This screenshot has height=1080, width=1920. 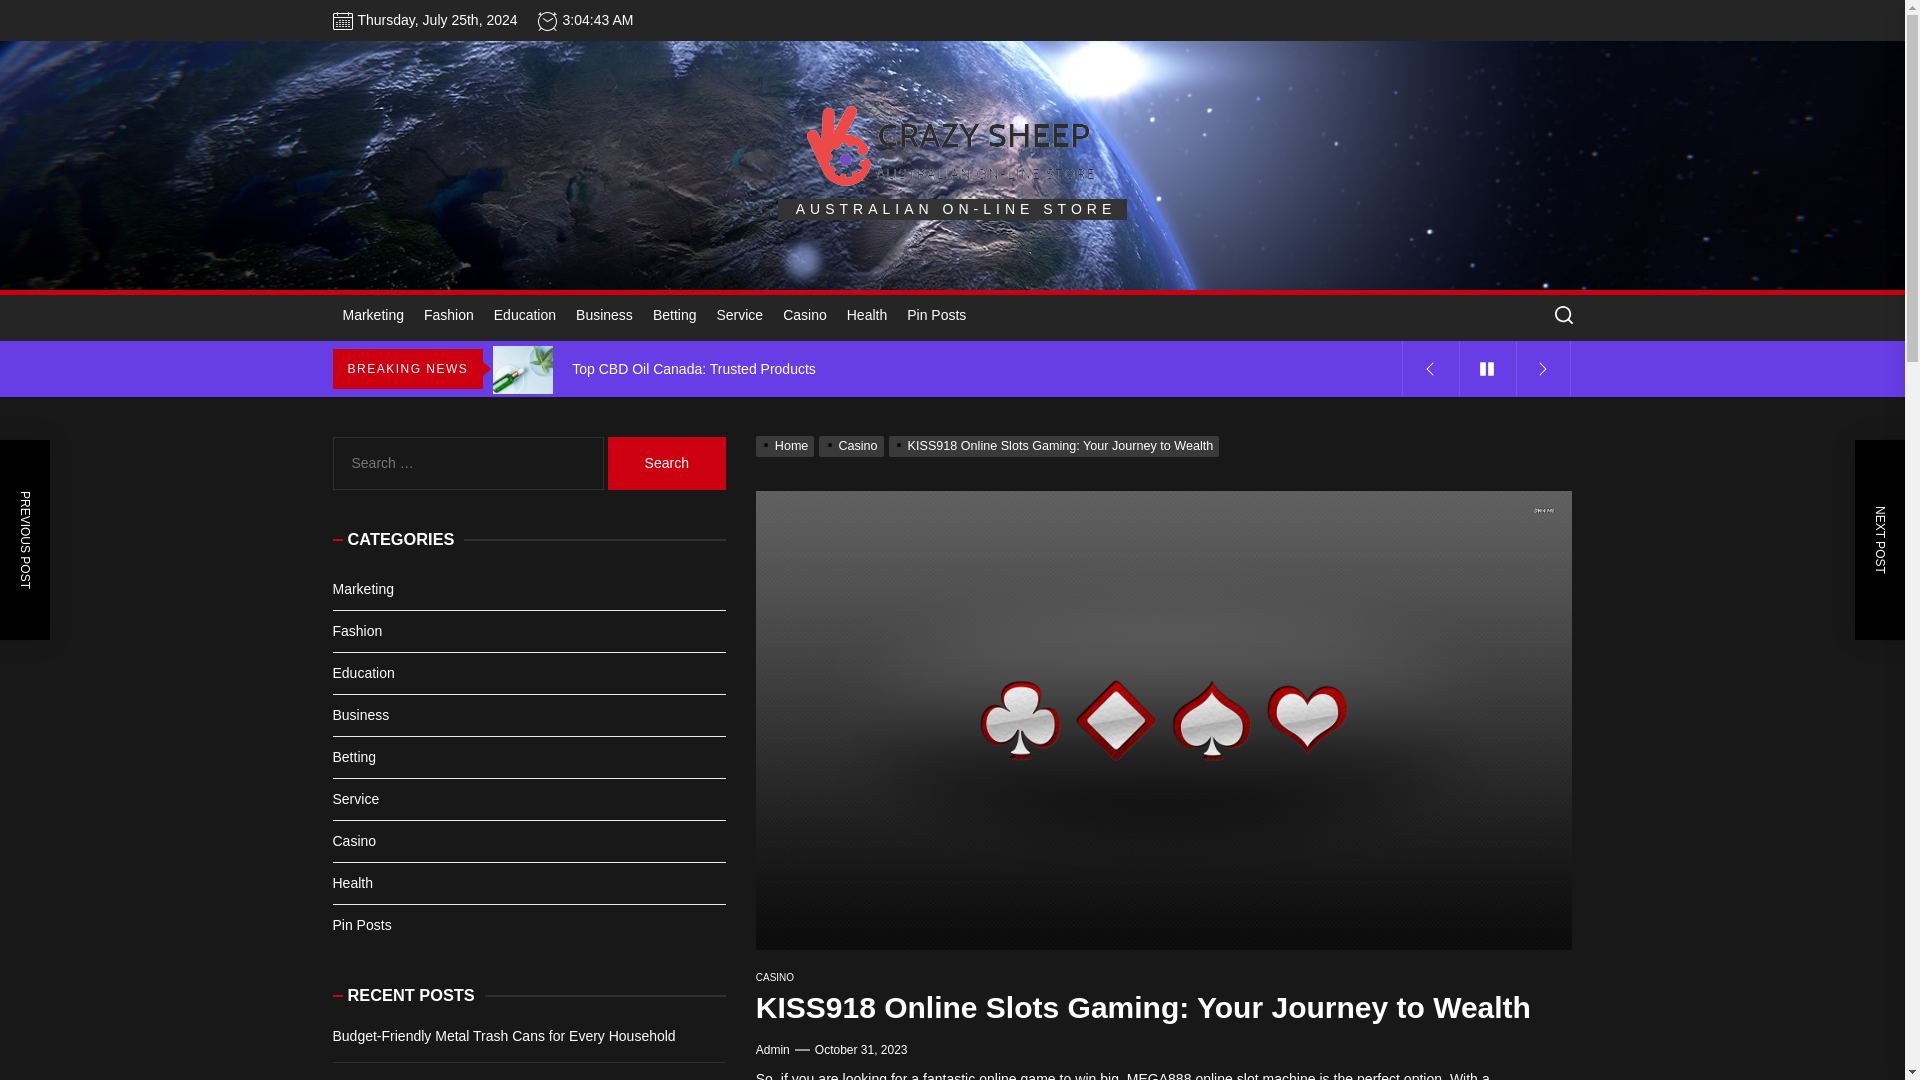 What do you see at coordinates (950, 314) in the screenshot?
I see `Discover the Top 12 Most Trusted Major Gambling Sites` at bounding box center [950, 314].